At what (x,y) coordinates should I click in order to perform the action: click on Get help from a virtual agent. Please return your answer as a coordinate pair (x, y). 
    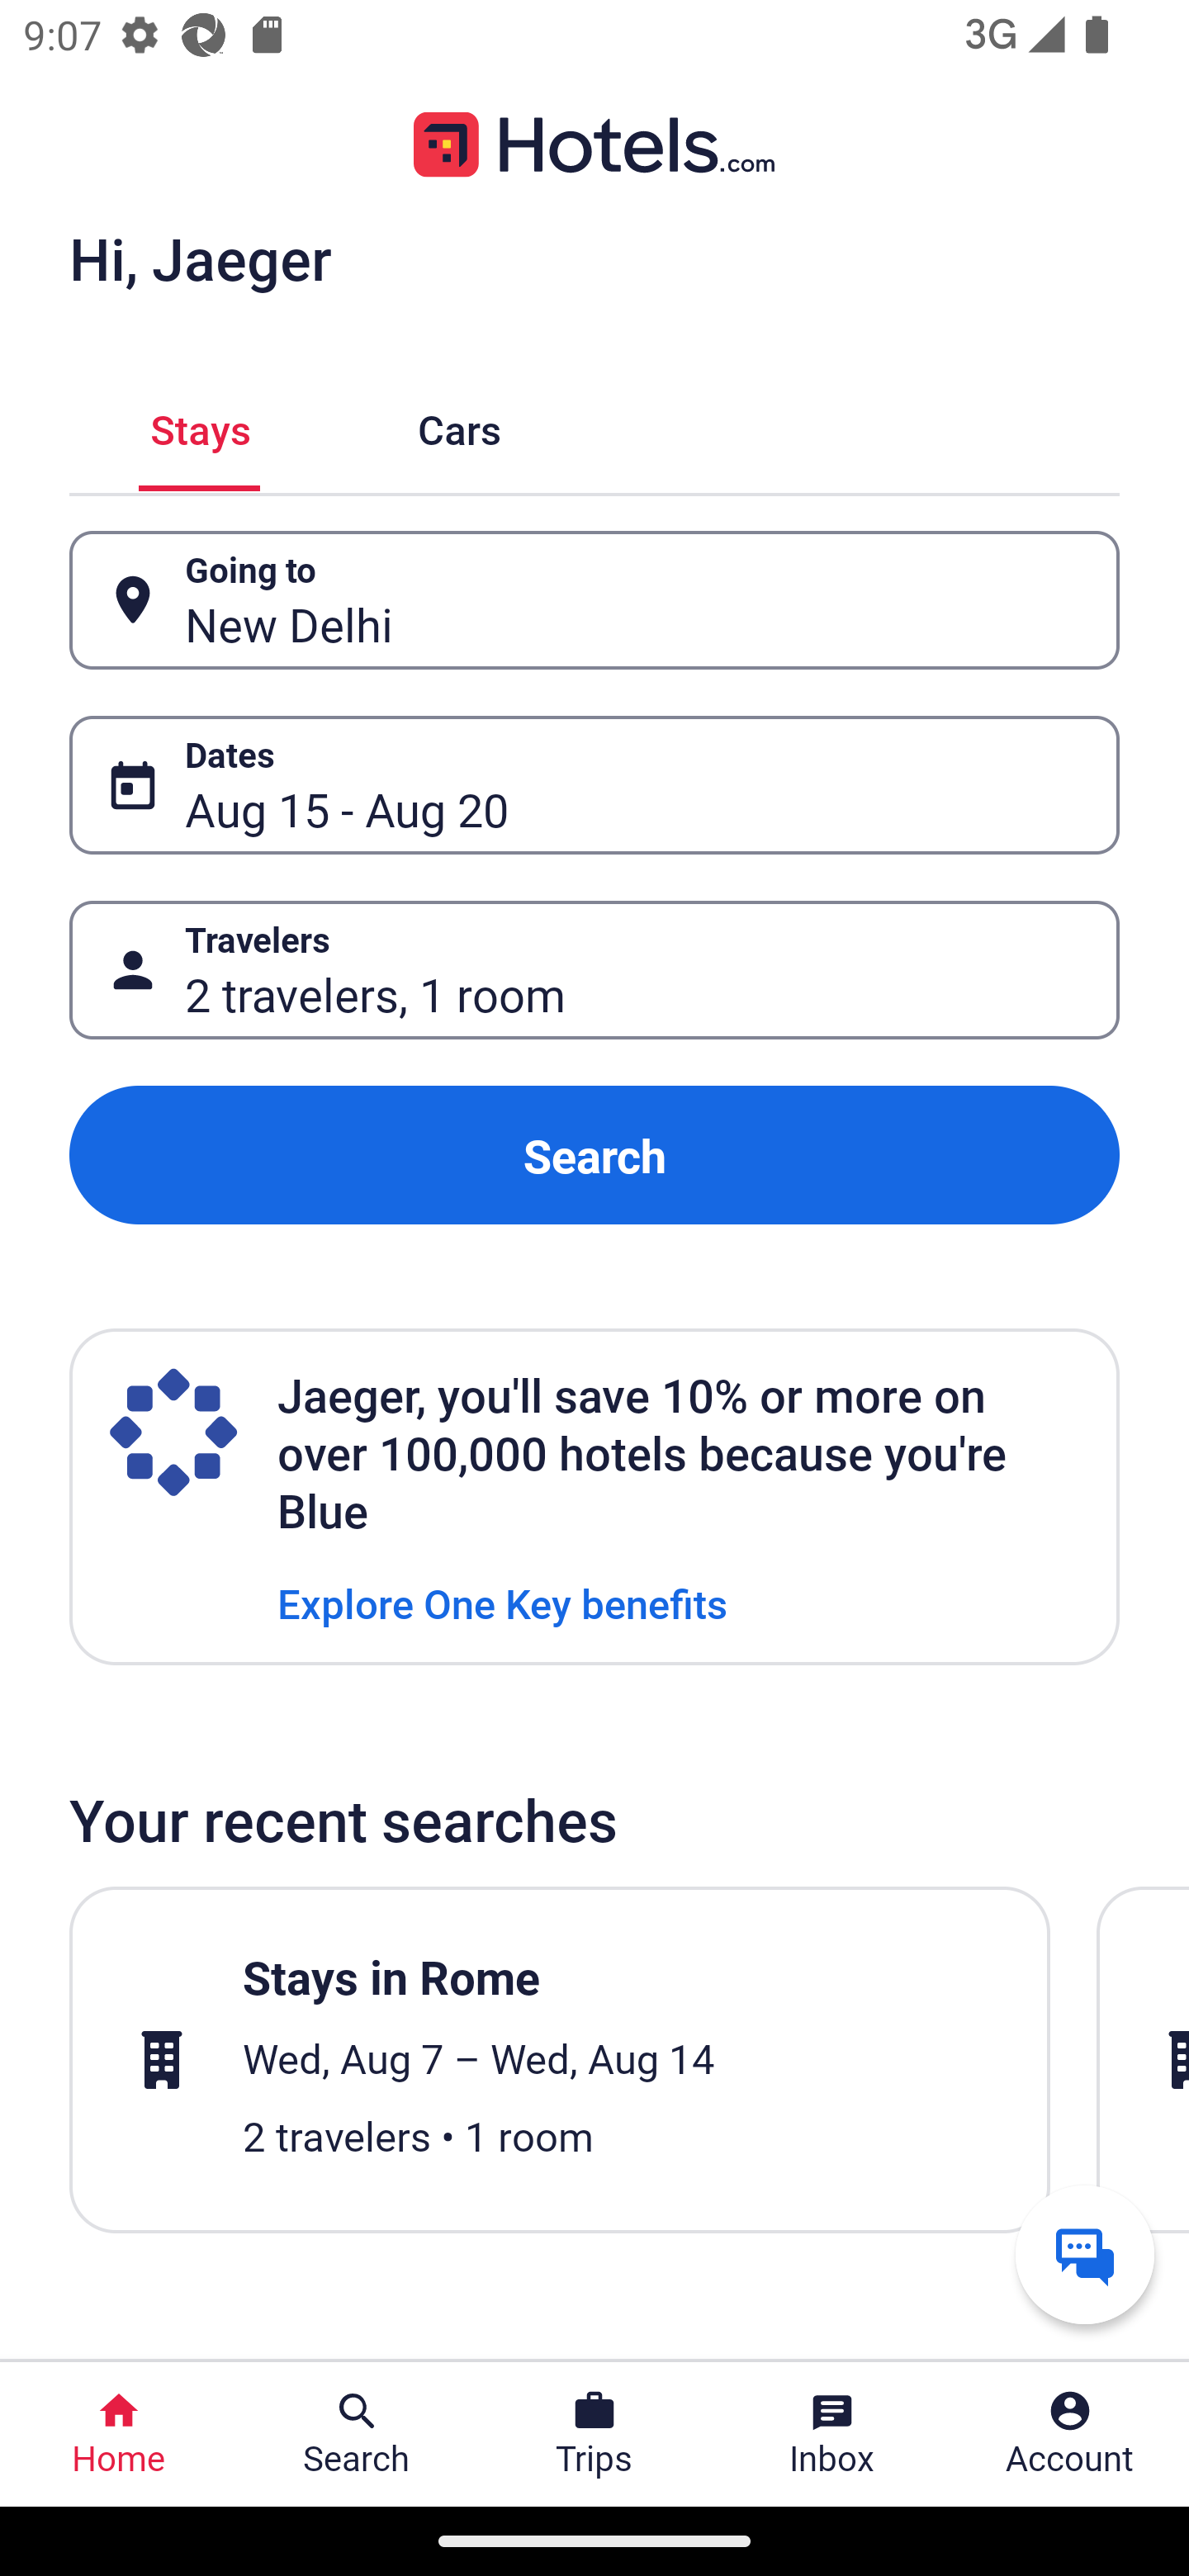
    Looking at the image, I should click on (1085, 2254).